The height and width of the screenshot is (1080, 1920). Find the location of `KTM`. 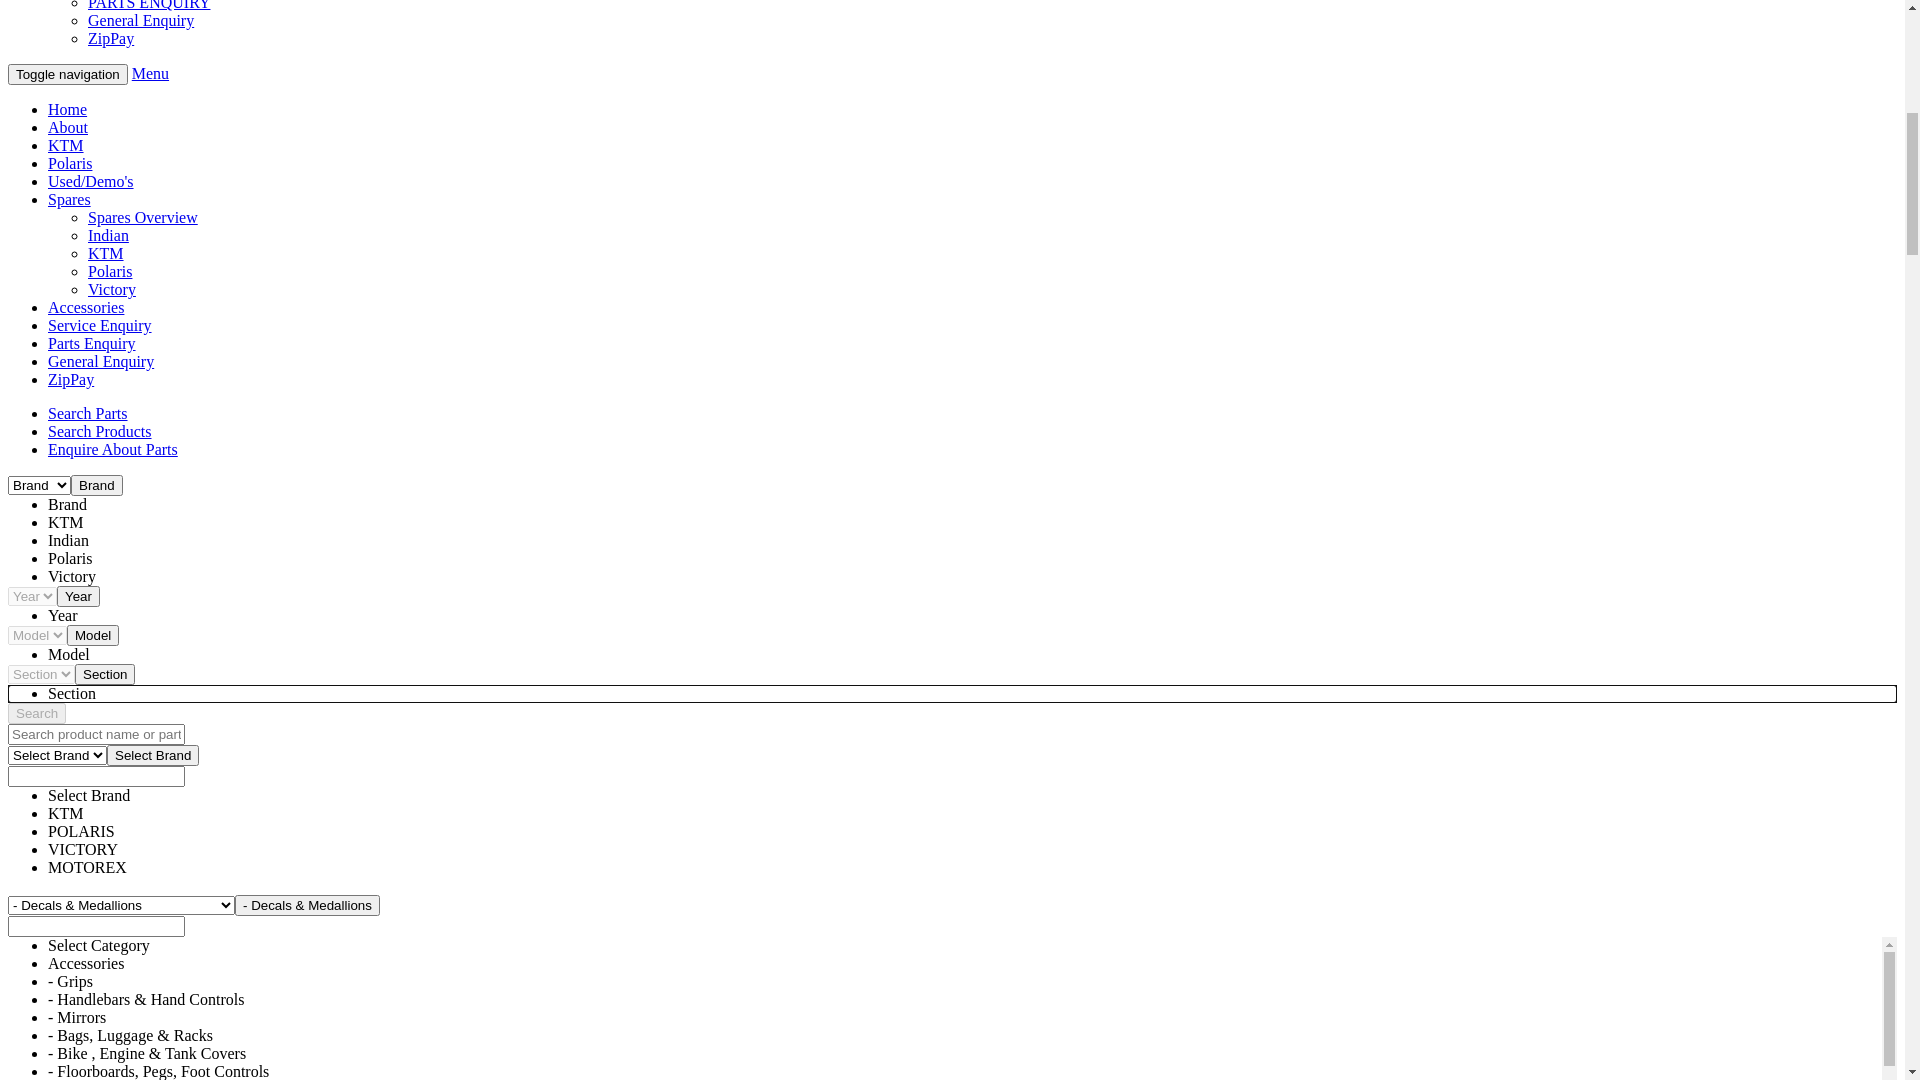

KTM is located at coordinates (106, 662).